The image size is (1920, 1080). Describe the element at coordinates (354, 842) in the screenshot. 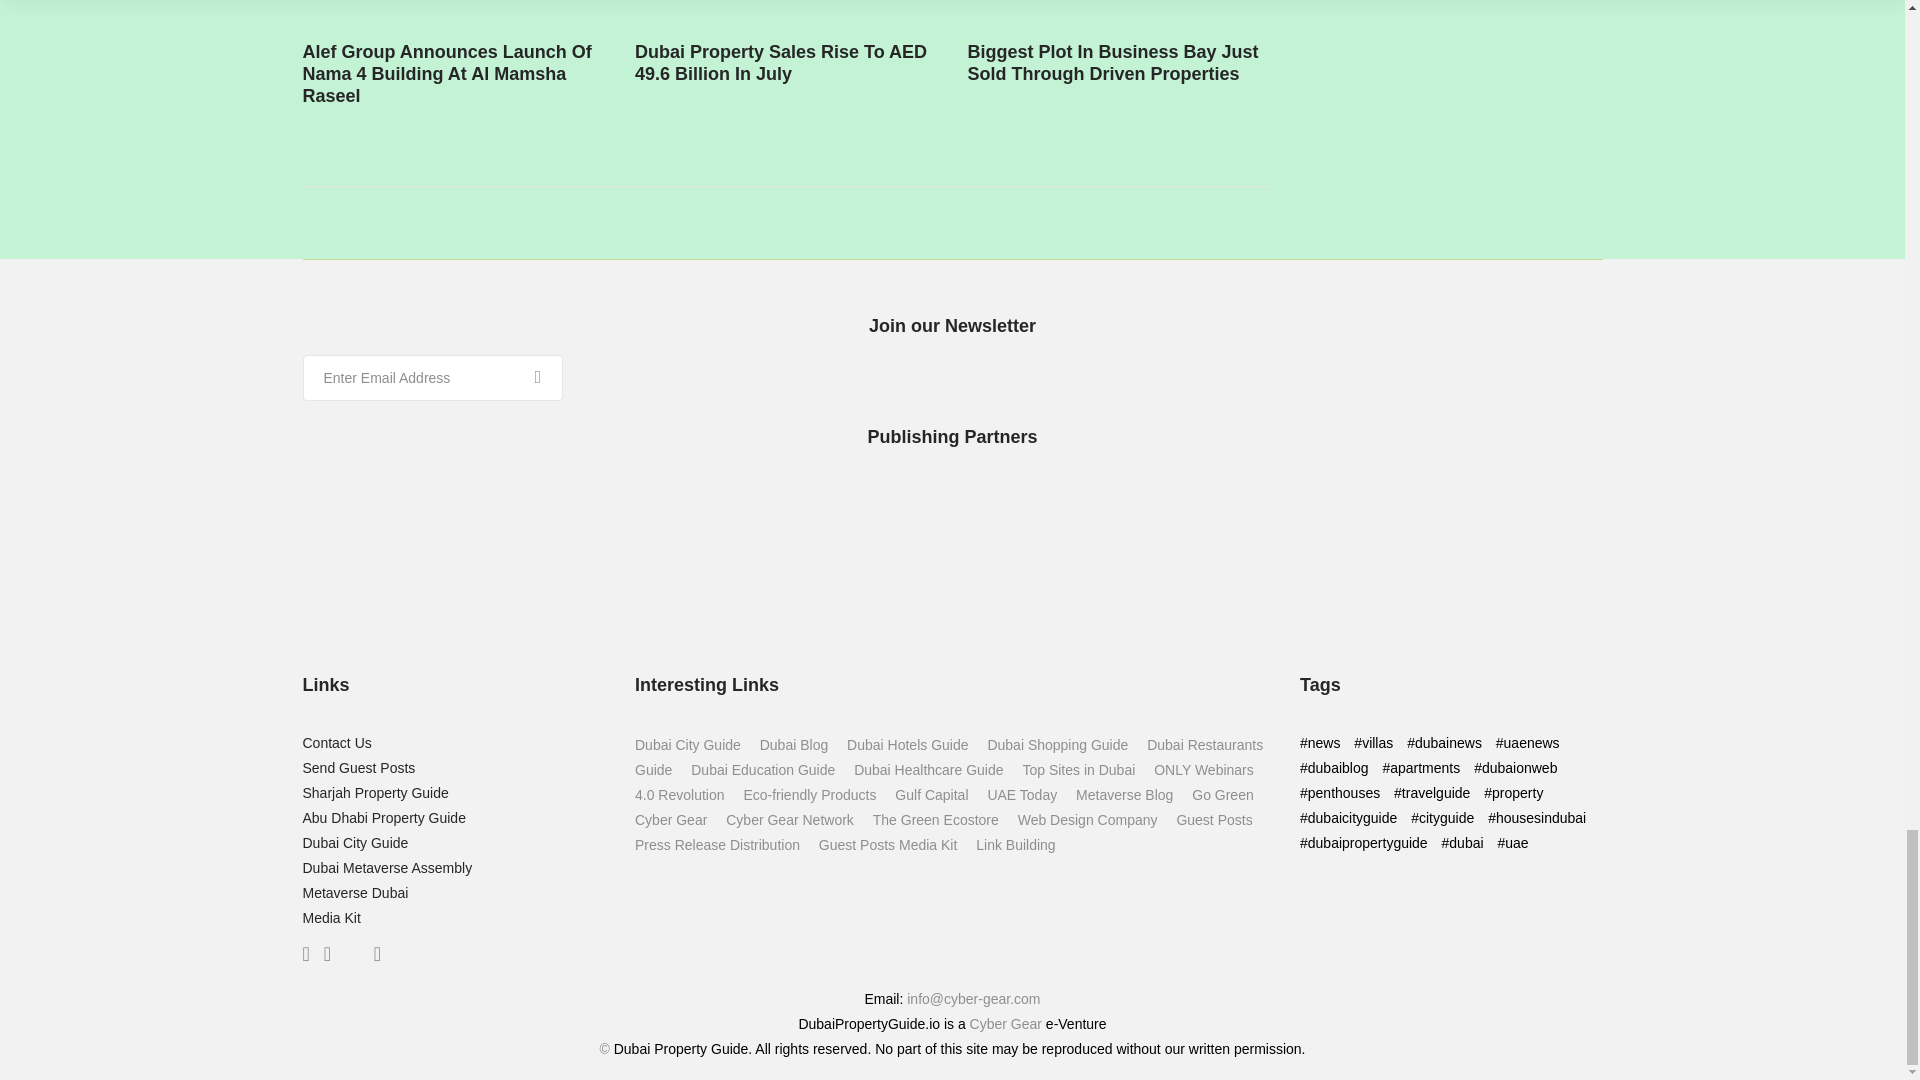

I see `Dubai City Guide` at that location.